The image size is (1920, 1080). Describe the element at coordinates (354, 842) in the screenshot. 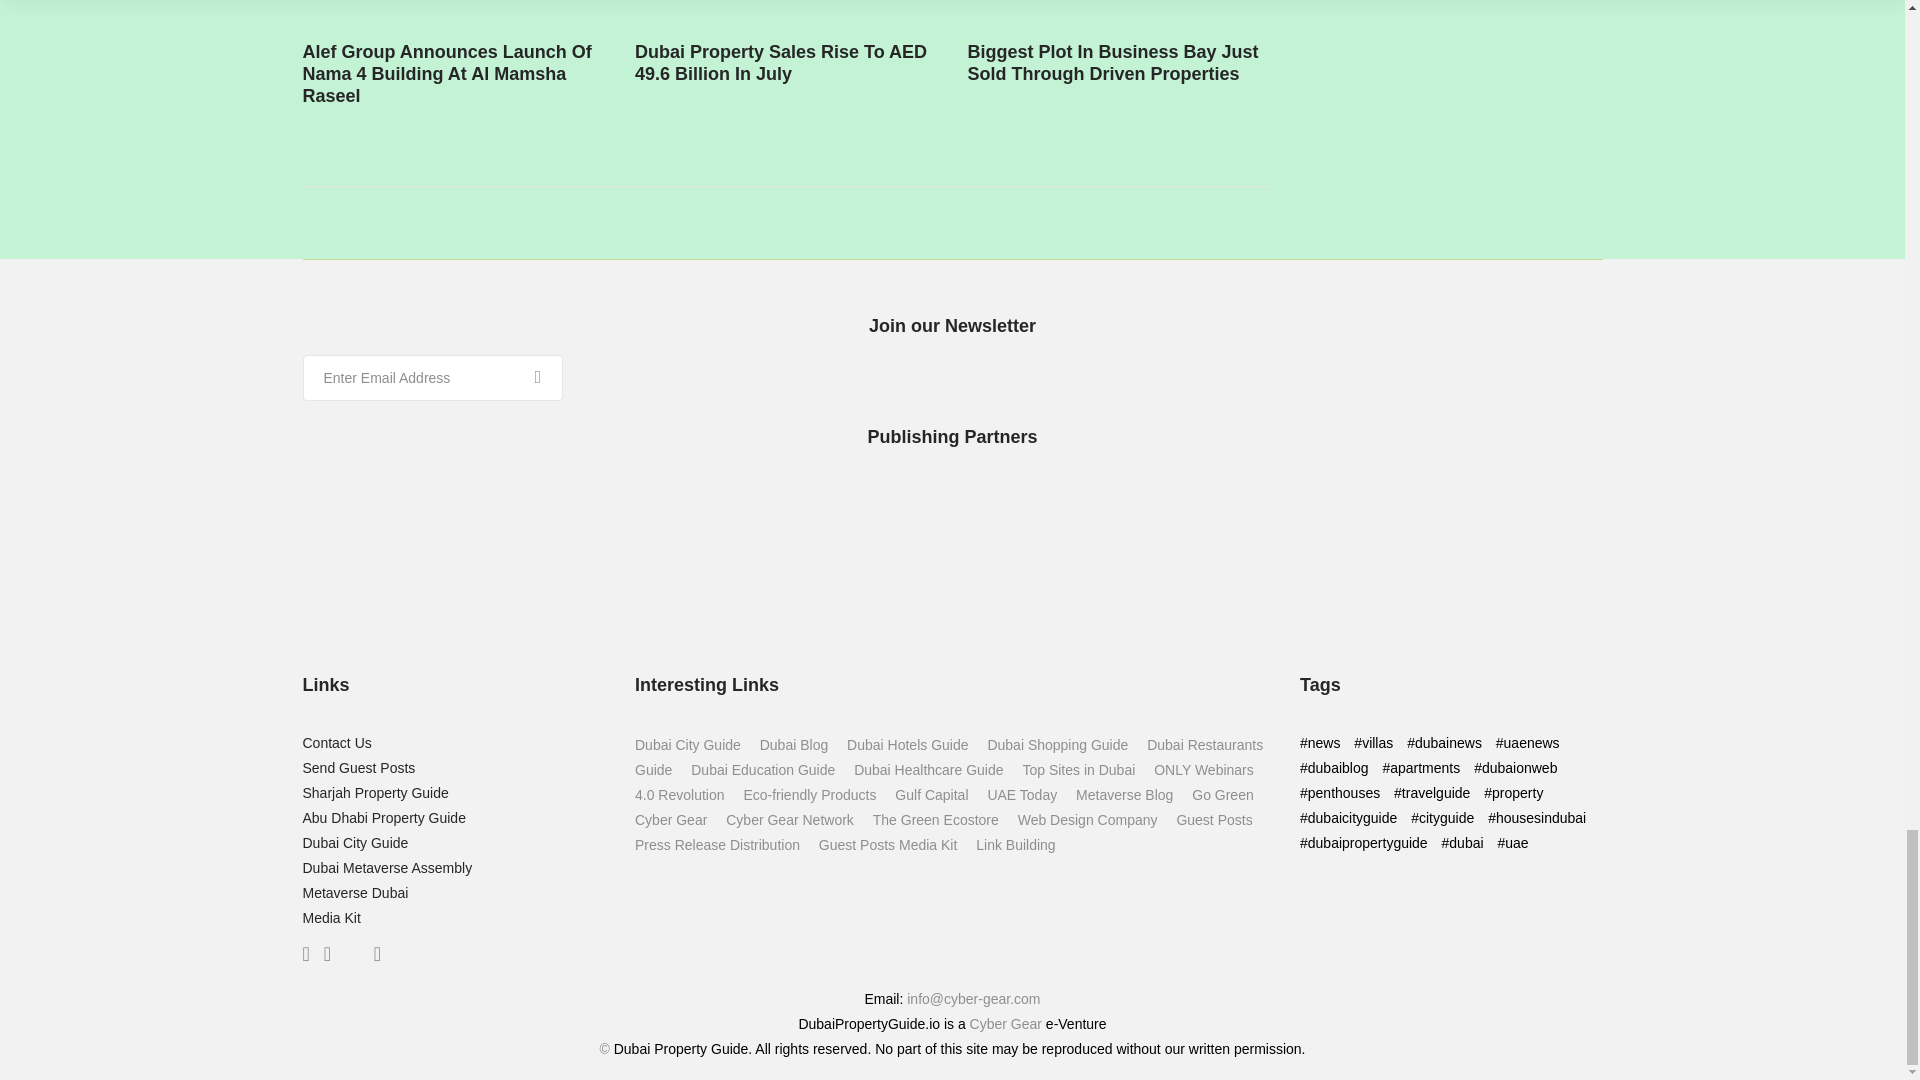

I see `Dubai City Guide` at that location.